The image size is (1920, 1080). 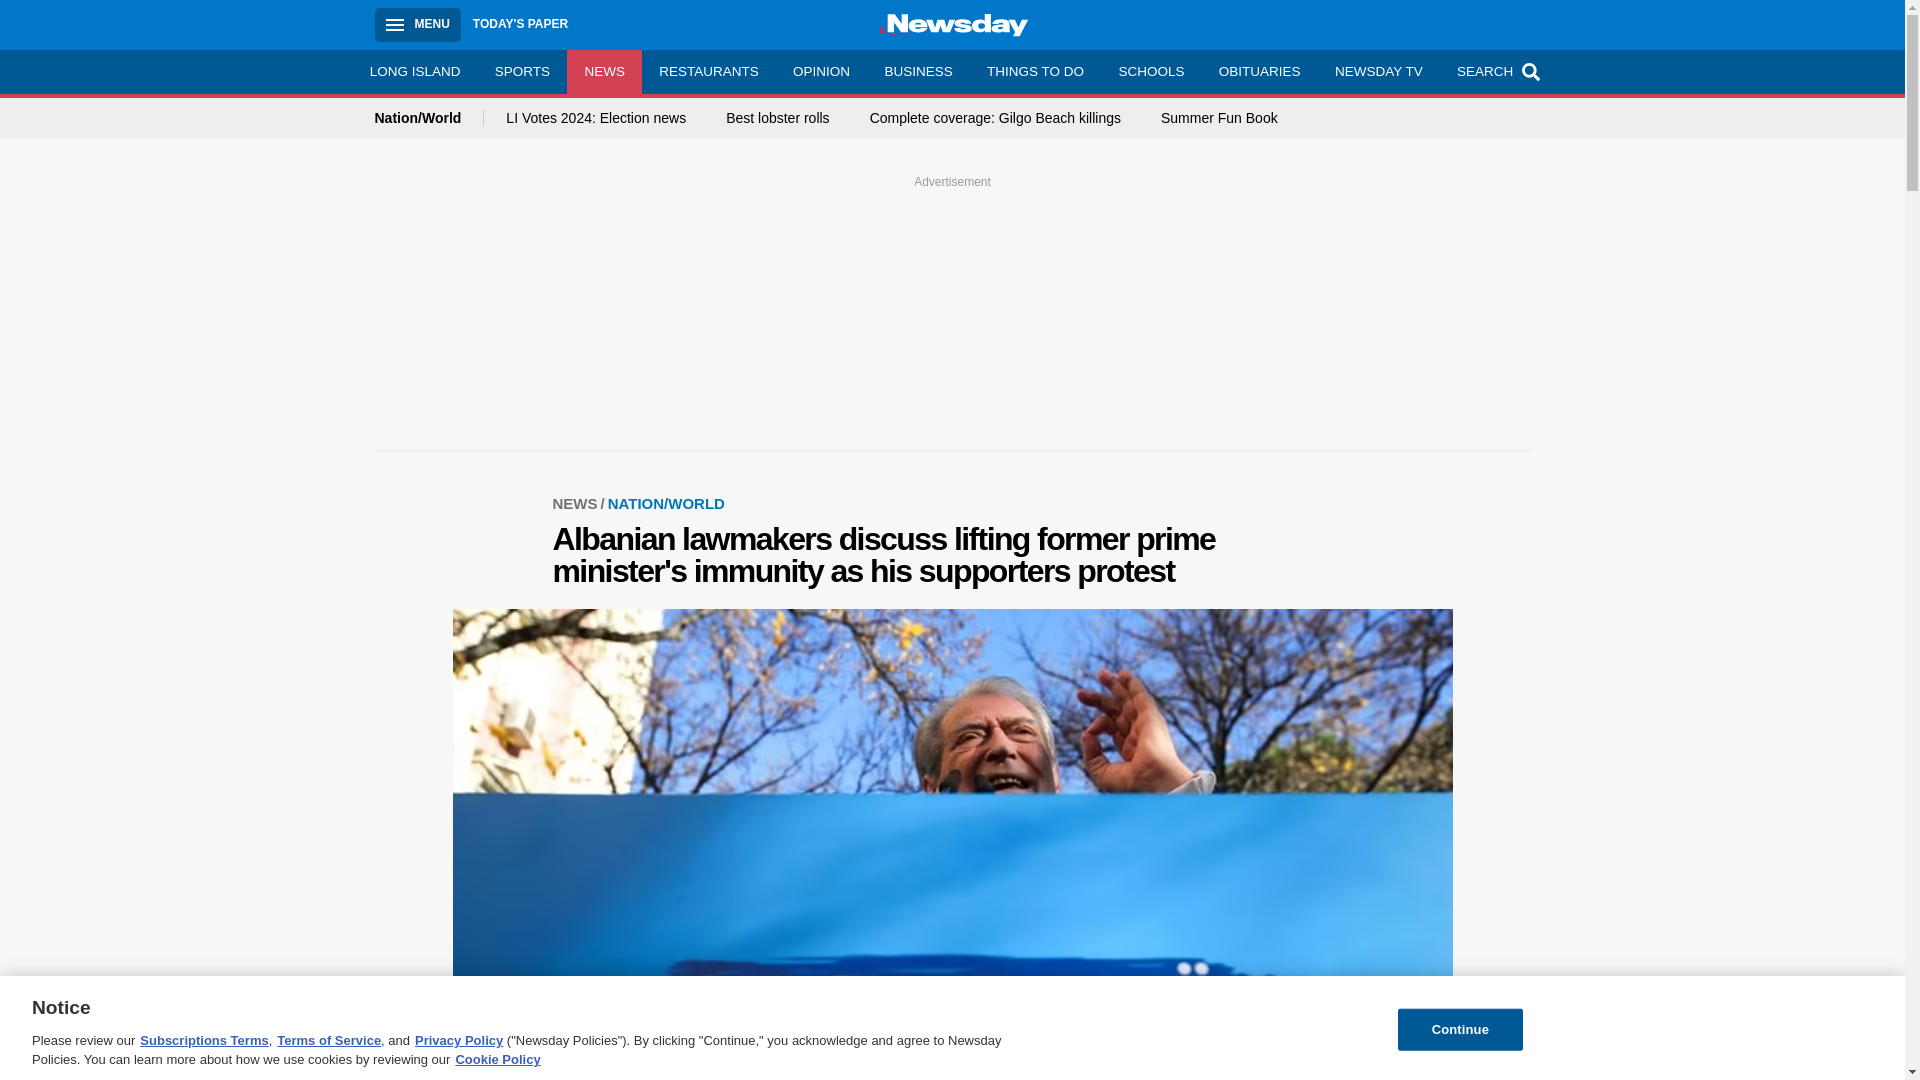 I want to click on THINGS TO DO, so click(x=1034, y=71).